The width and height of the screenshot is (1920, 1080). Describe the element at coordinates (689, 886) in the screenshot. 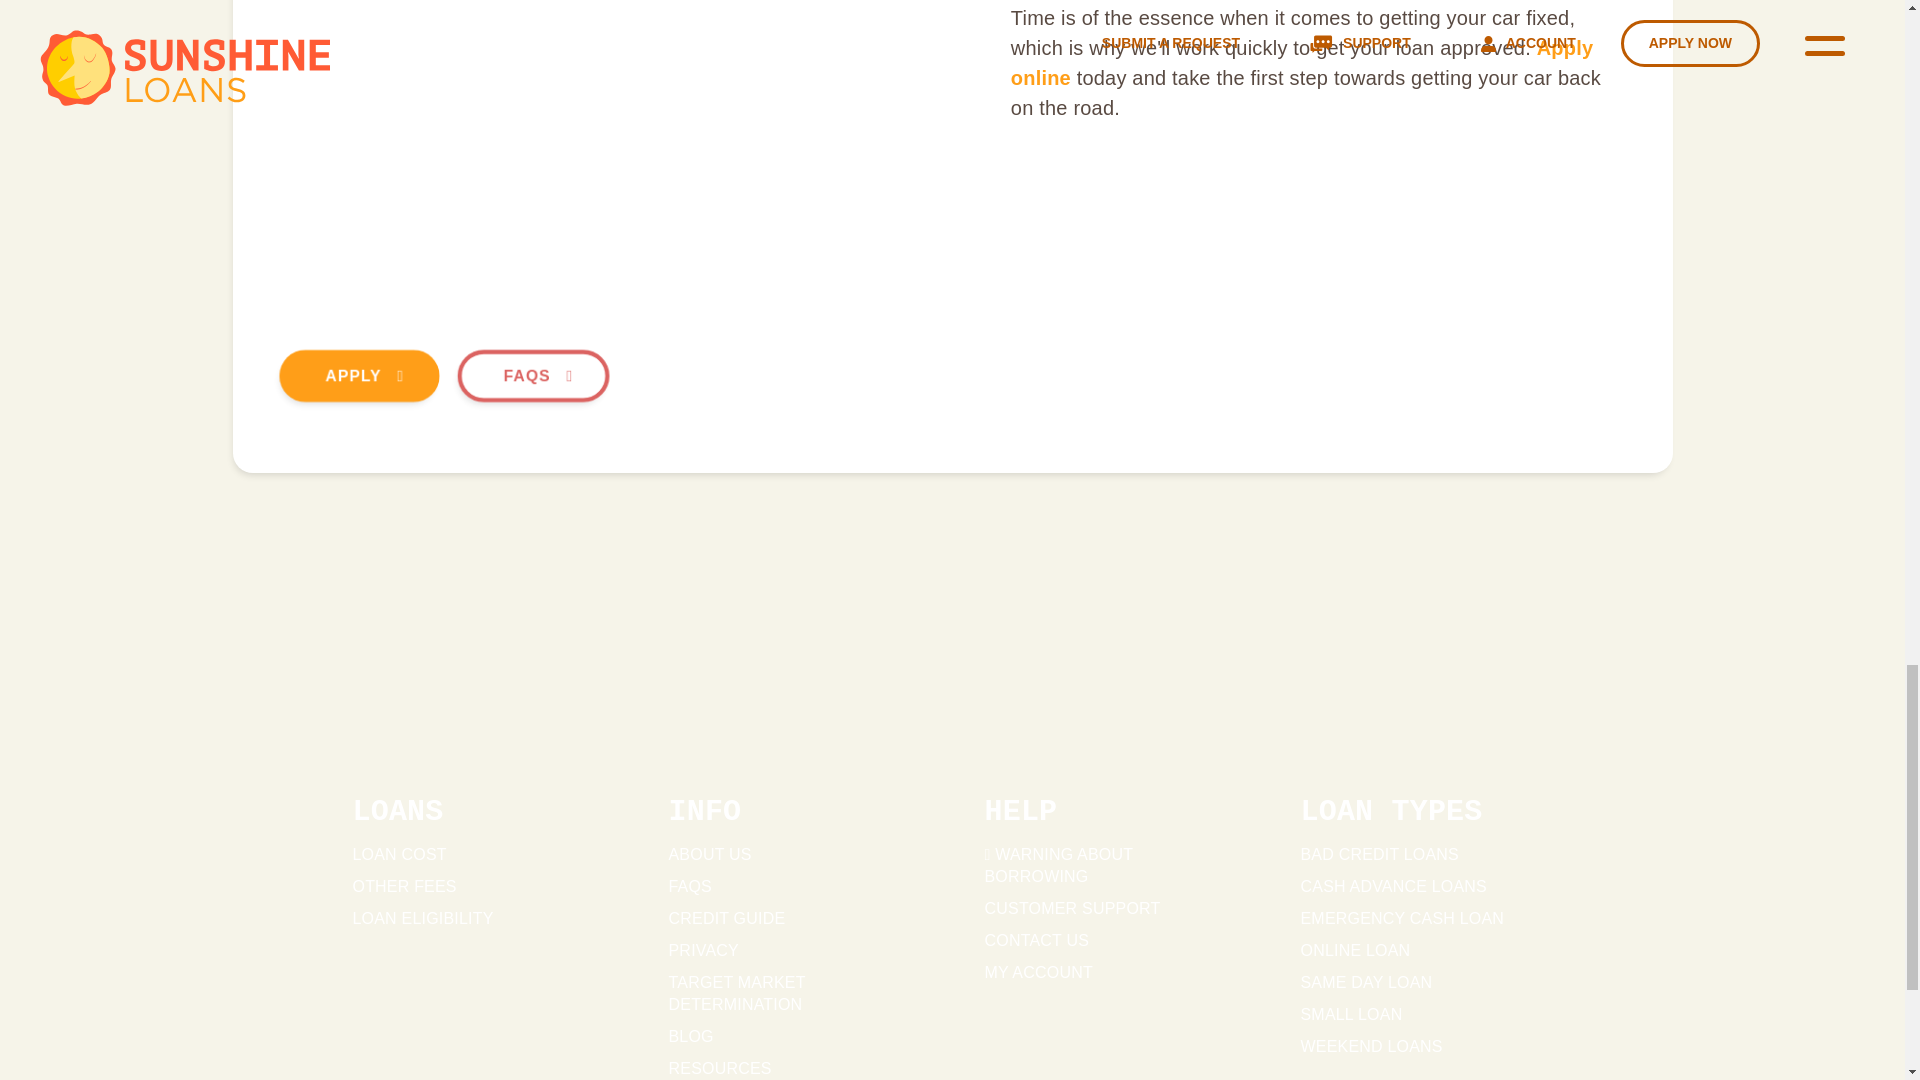

I see `FAQS` at that location.